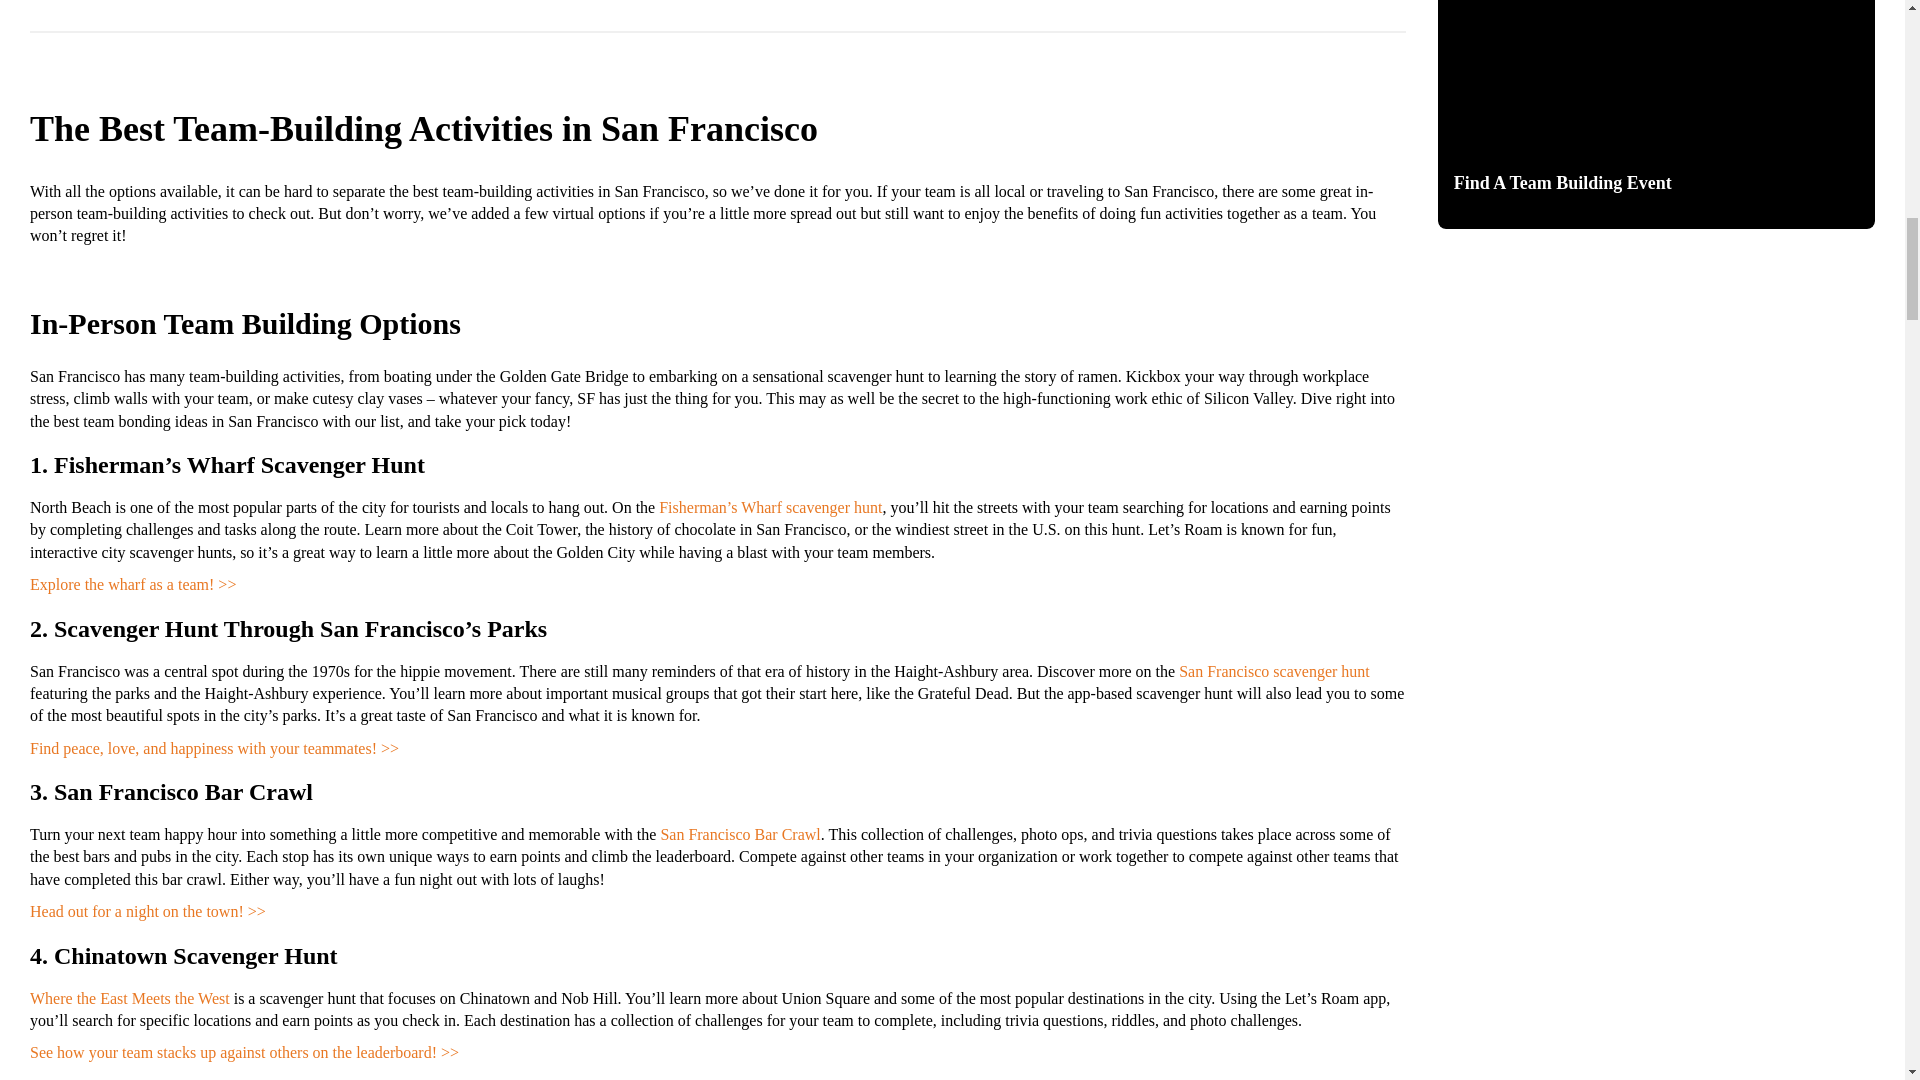  What do you see at coordinates (130, 998) in the screenshot?
I see `Where the East Meets the West` at bounding box center [130, 998].